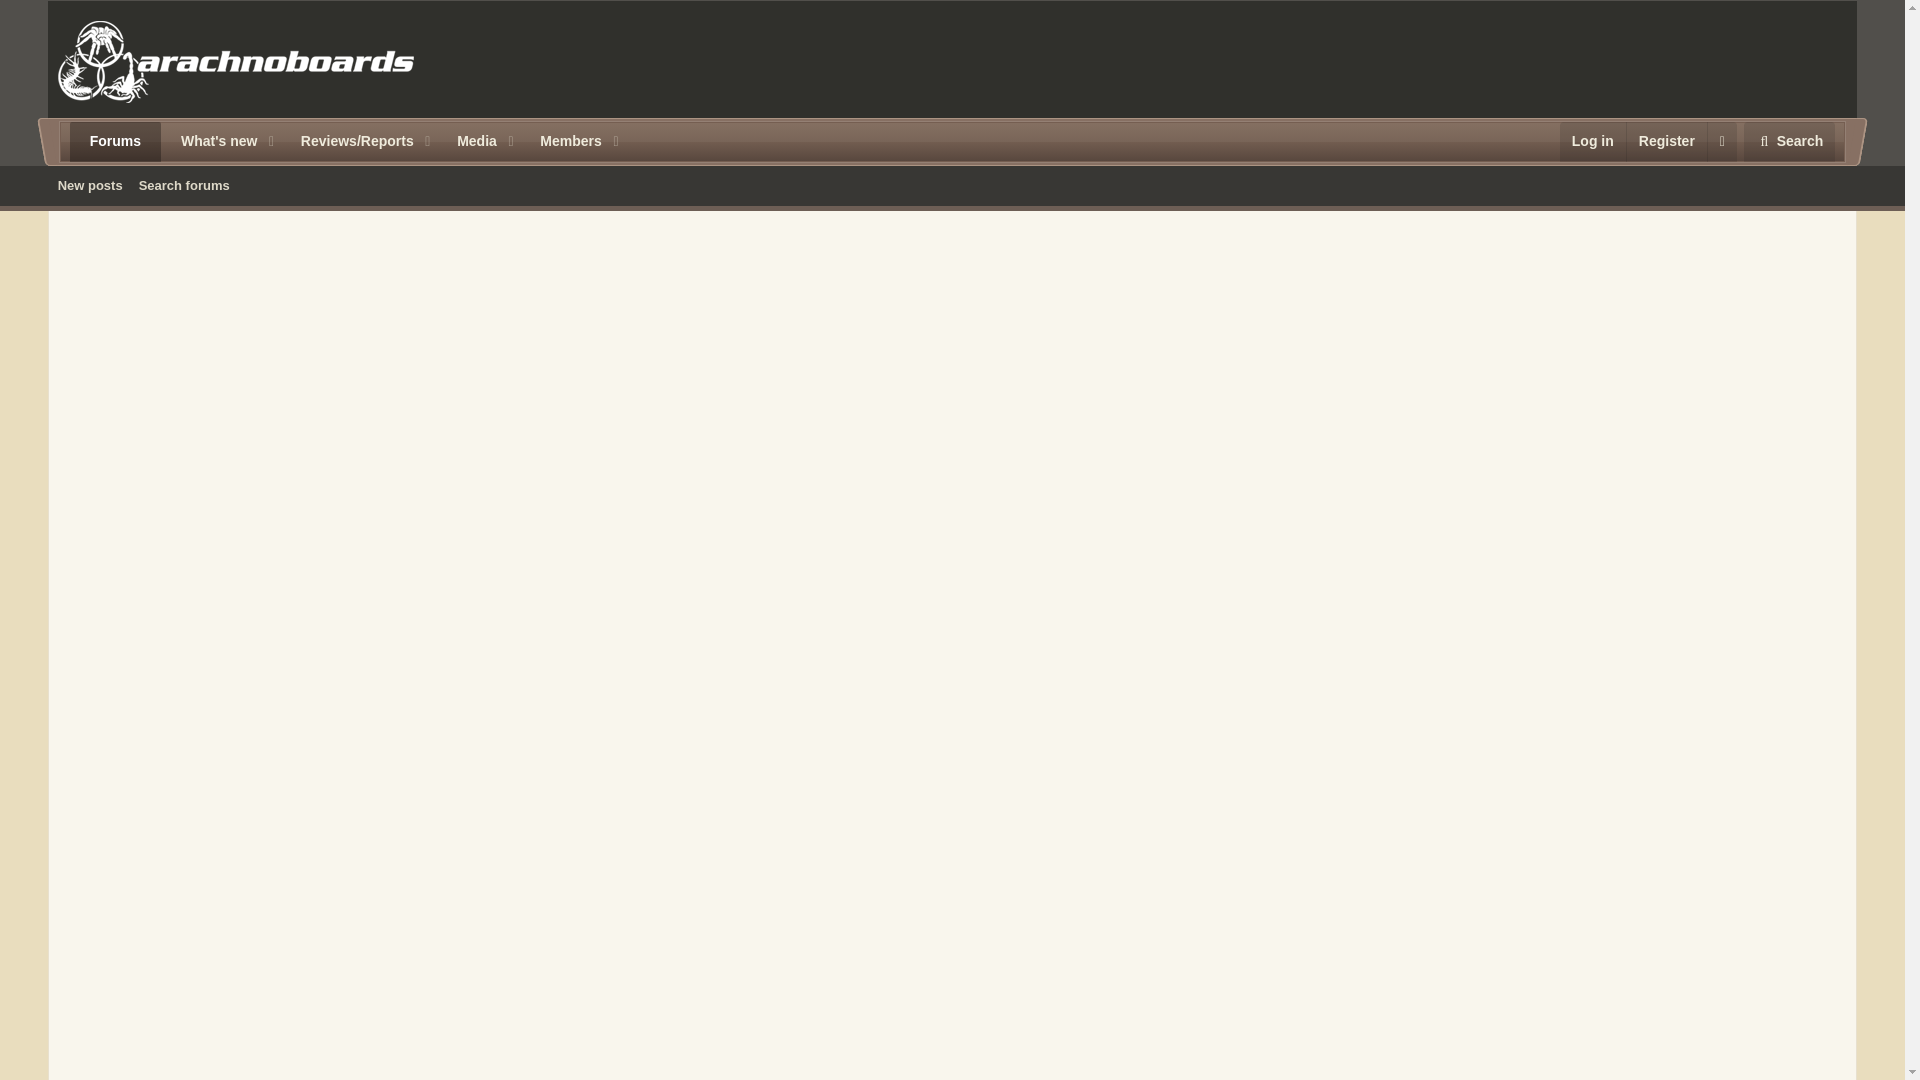 The height and width of the screenshot is (1080, 1920). Describe the element at coordinates (1592, 142) in the screenshot. I see `Search` at that location.